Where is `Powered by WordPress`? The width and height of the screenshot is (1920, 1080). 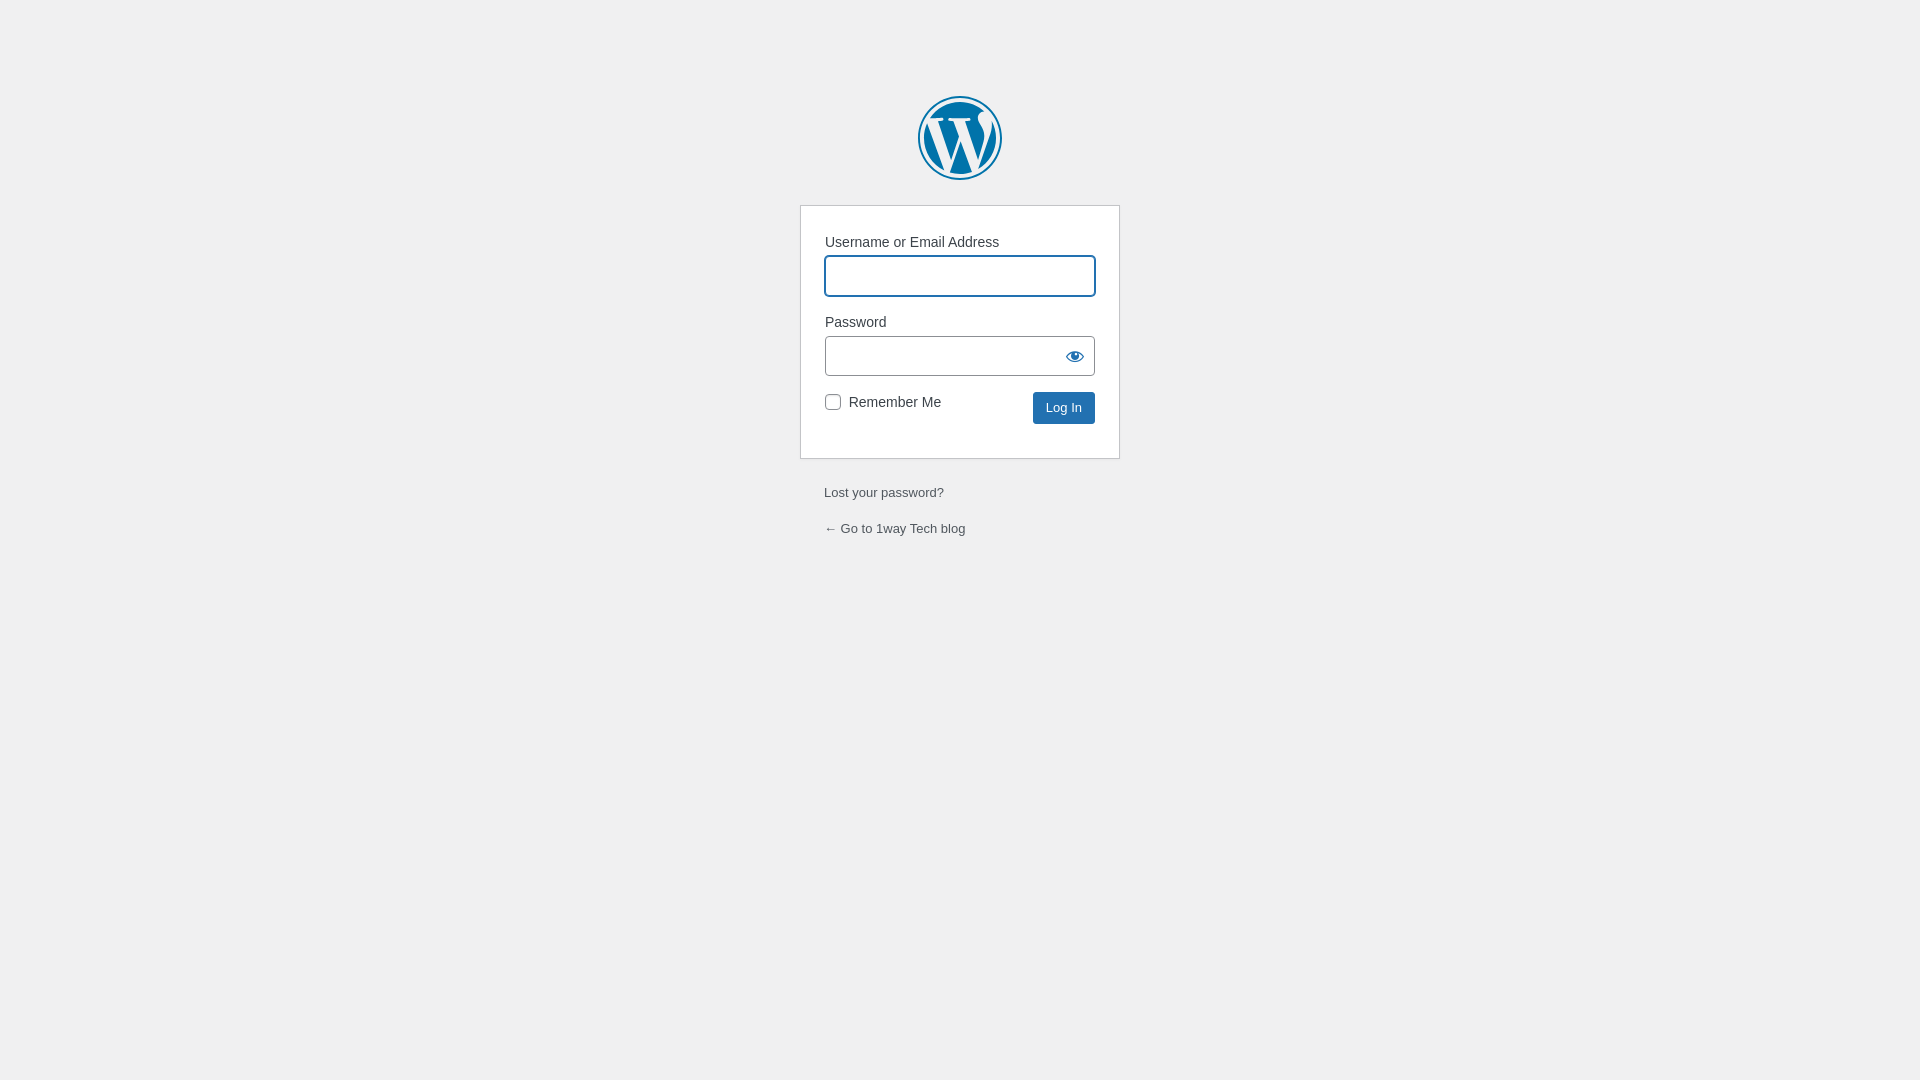 Powered by WordPress is located at coordinates (960, 138).